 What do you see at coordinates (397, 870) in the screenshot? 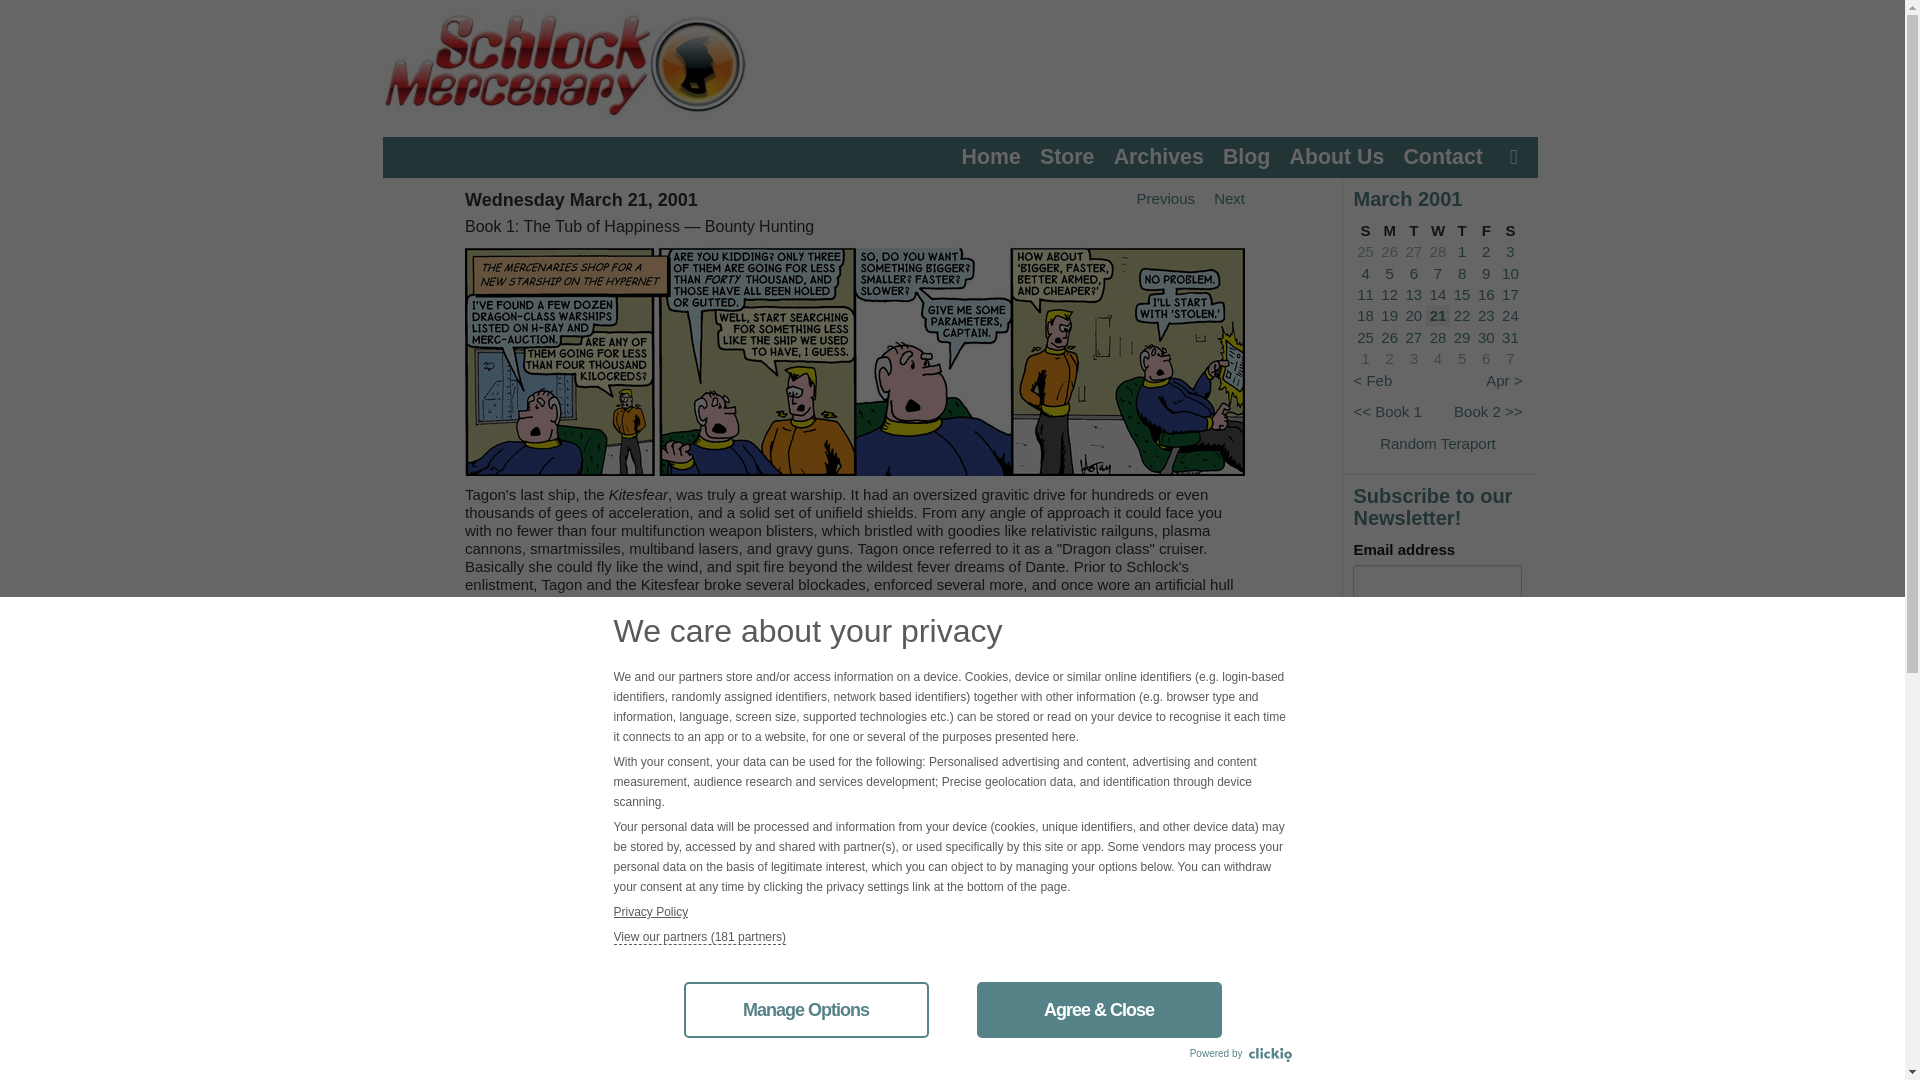
I see `2019` at bounding box center [397, 870].